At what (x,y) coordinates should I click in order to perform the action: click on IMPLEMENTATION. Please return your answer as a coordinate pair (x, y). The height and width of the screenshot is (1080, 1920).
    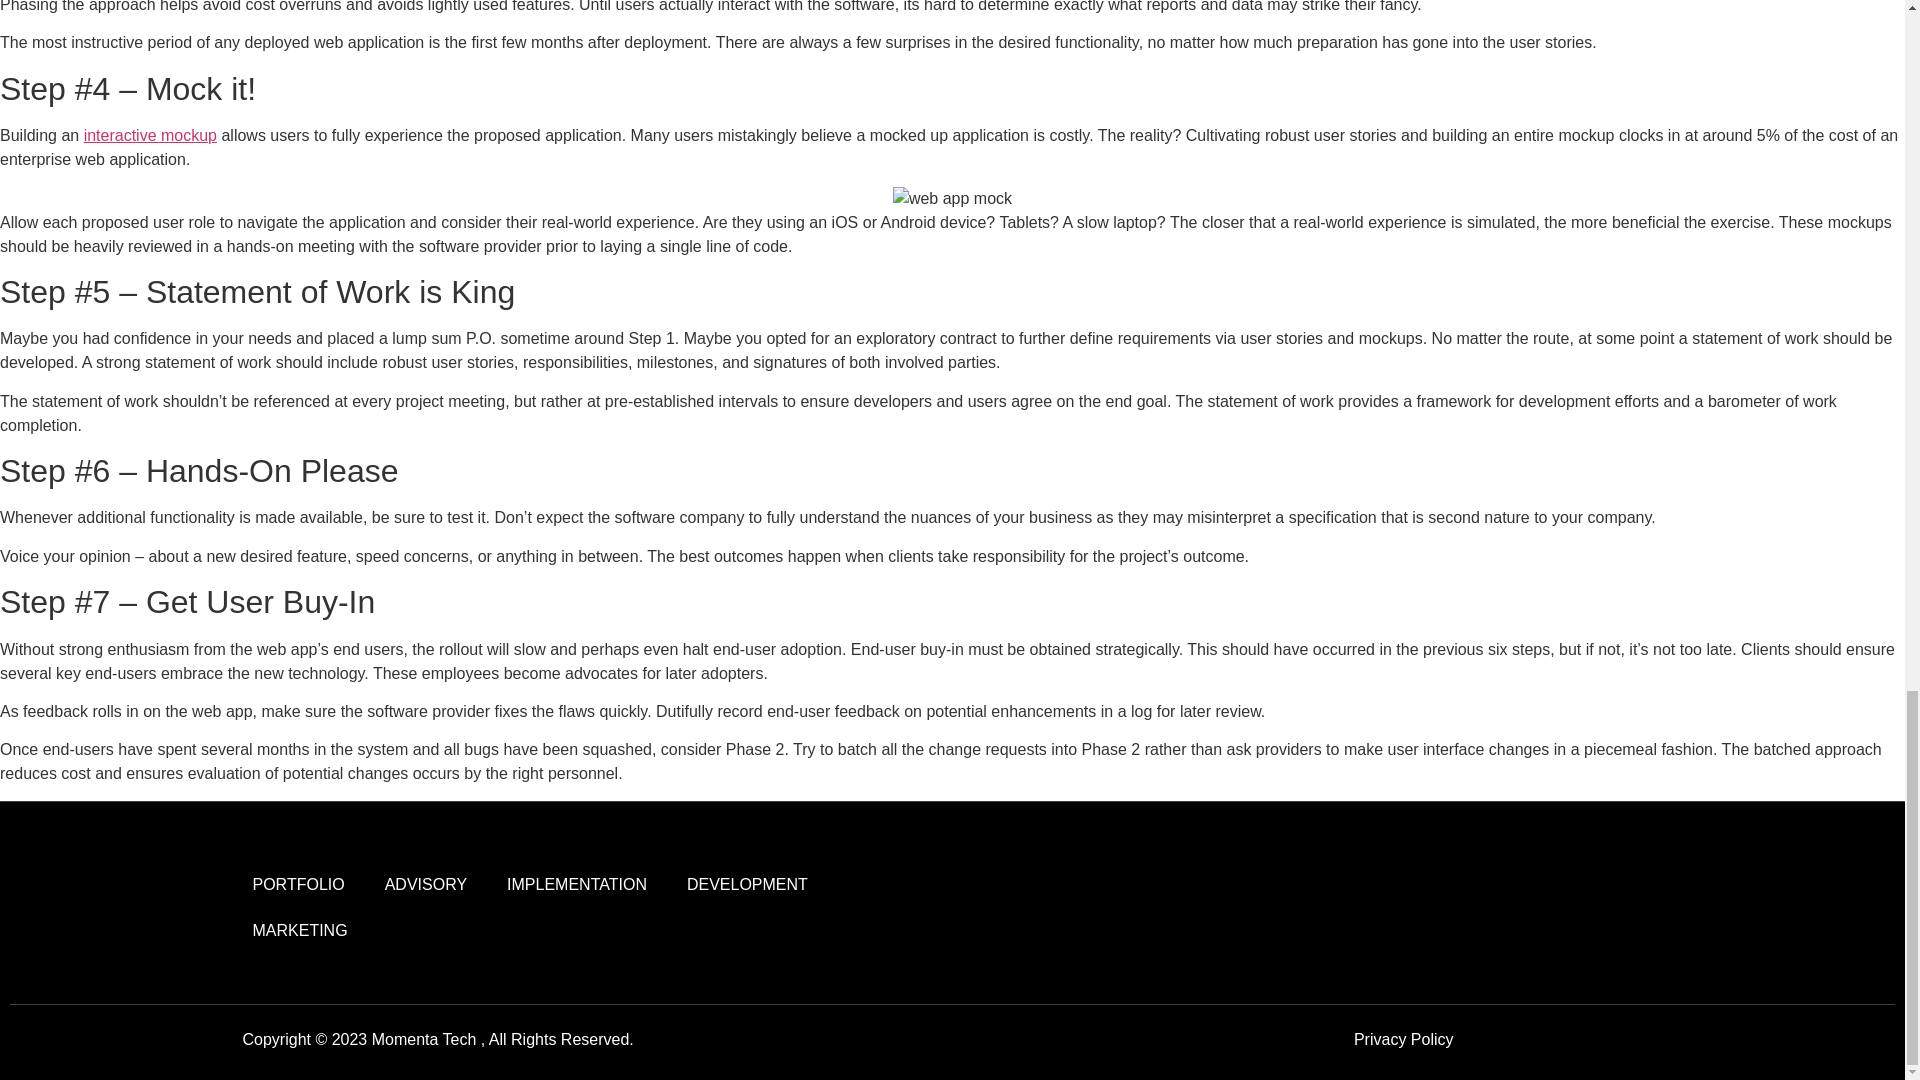
    Looking at the image, I should click on (576, 884).